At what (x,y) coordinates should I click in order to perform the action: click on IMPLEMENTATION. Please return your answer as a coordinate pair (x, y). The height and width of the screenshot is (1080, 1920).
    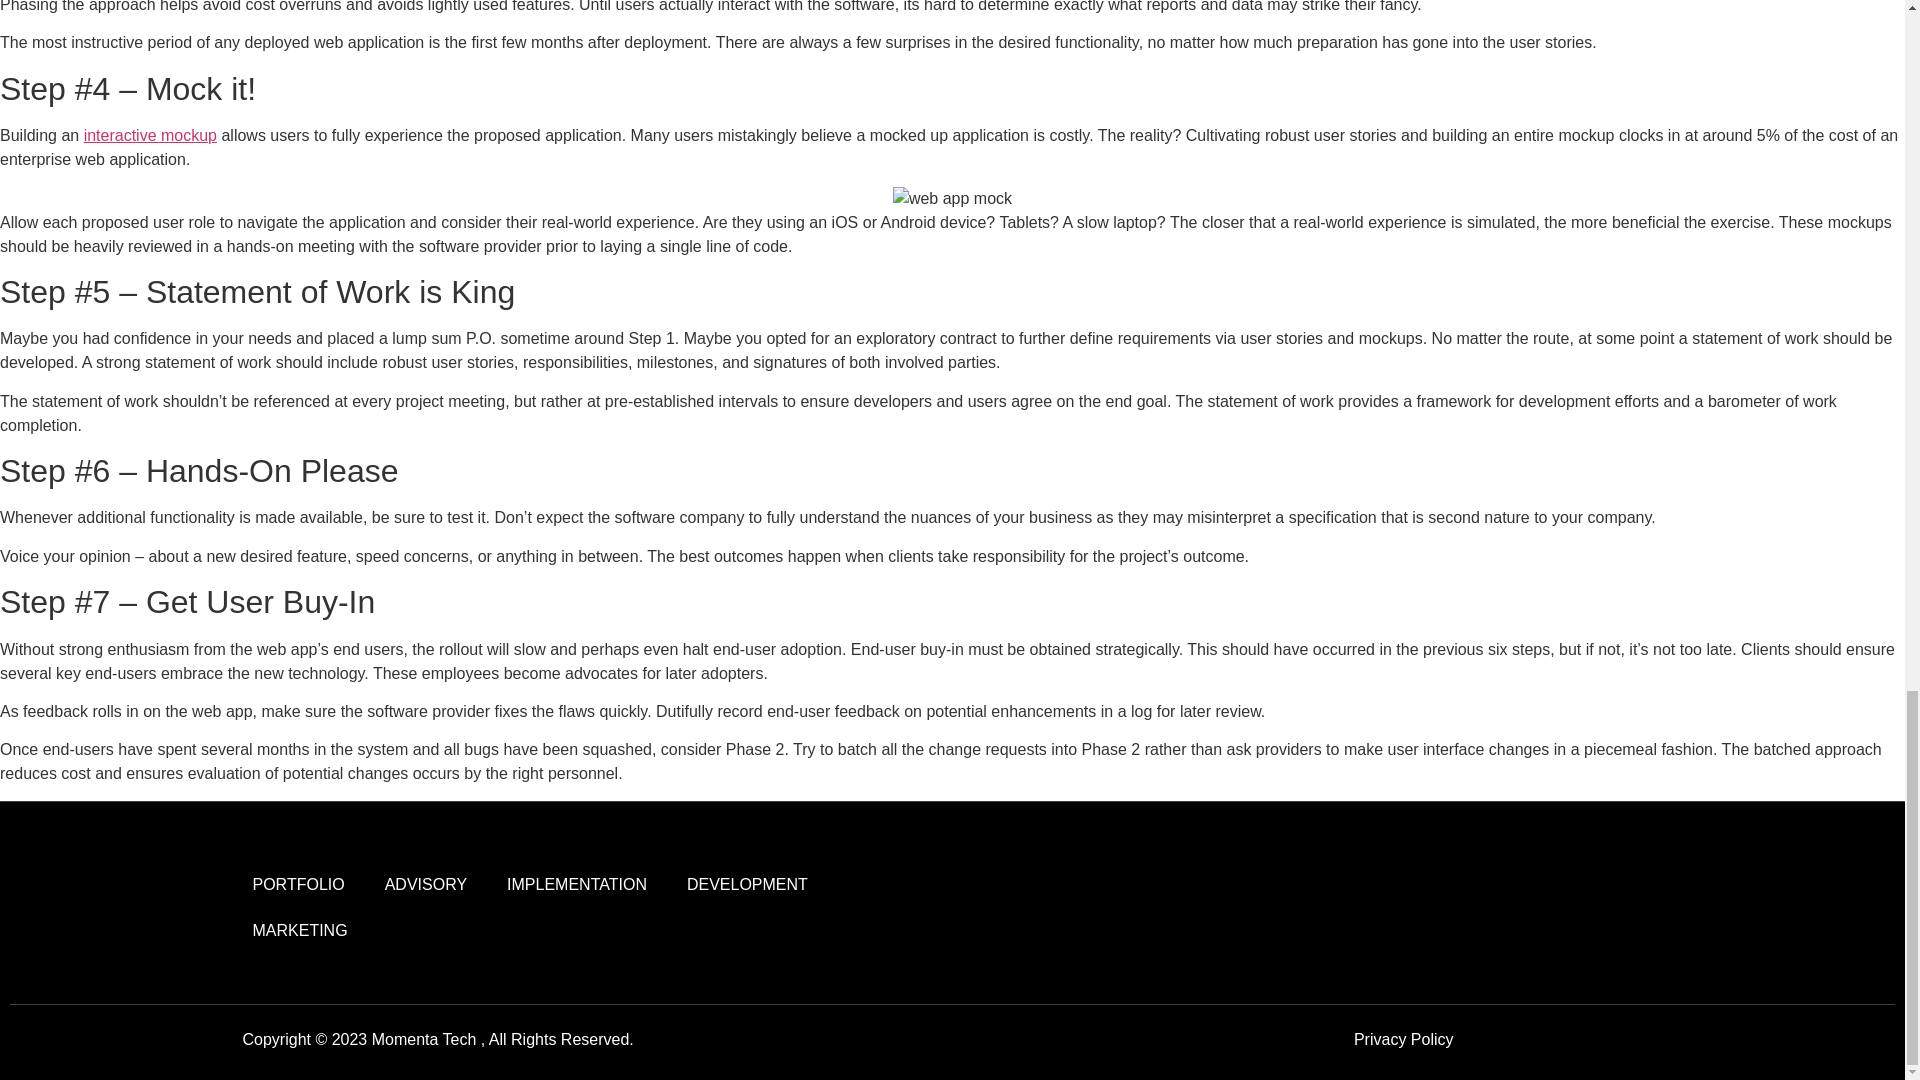
    Looking at the image, I should click on (576, 884).